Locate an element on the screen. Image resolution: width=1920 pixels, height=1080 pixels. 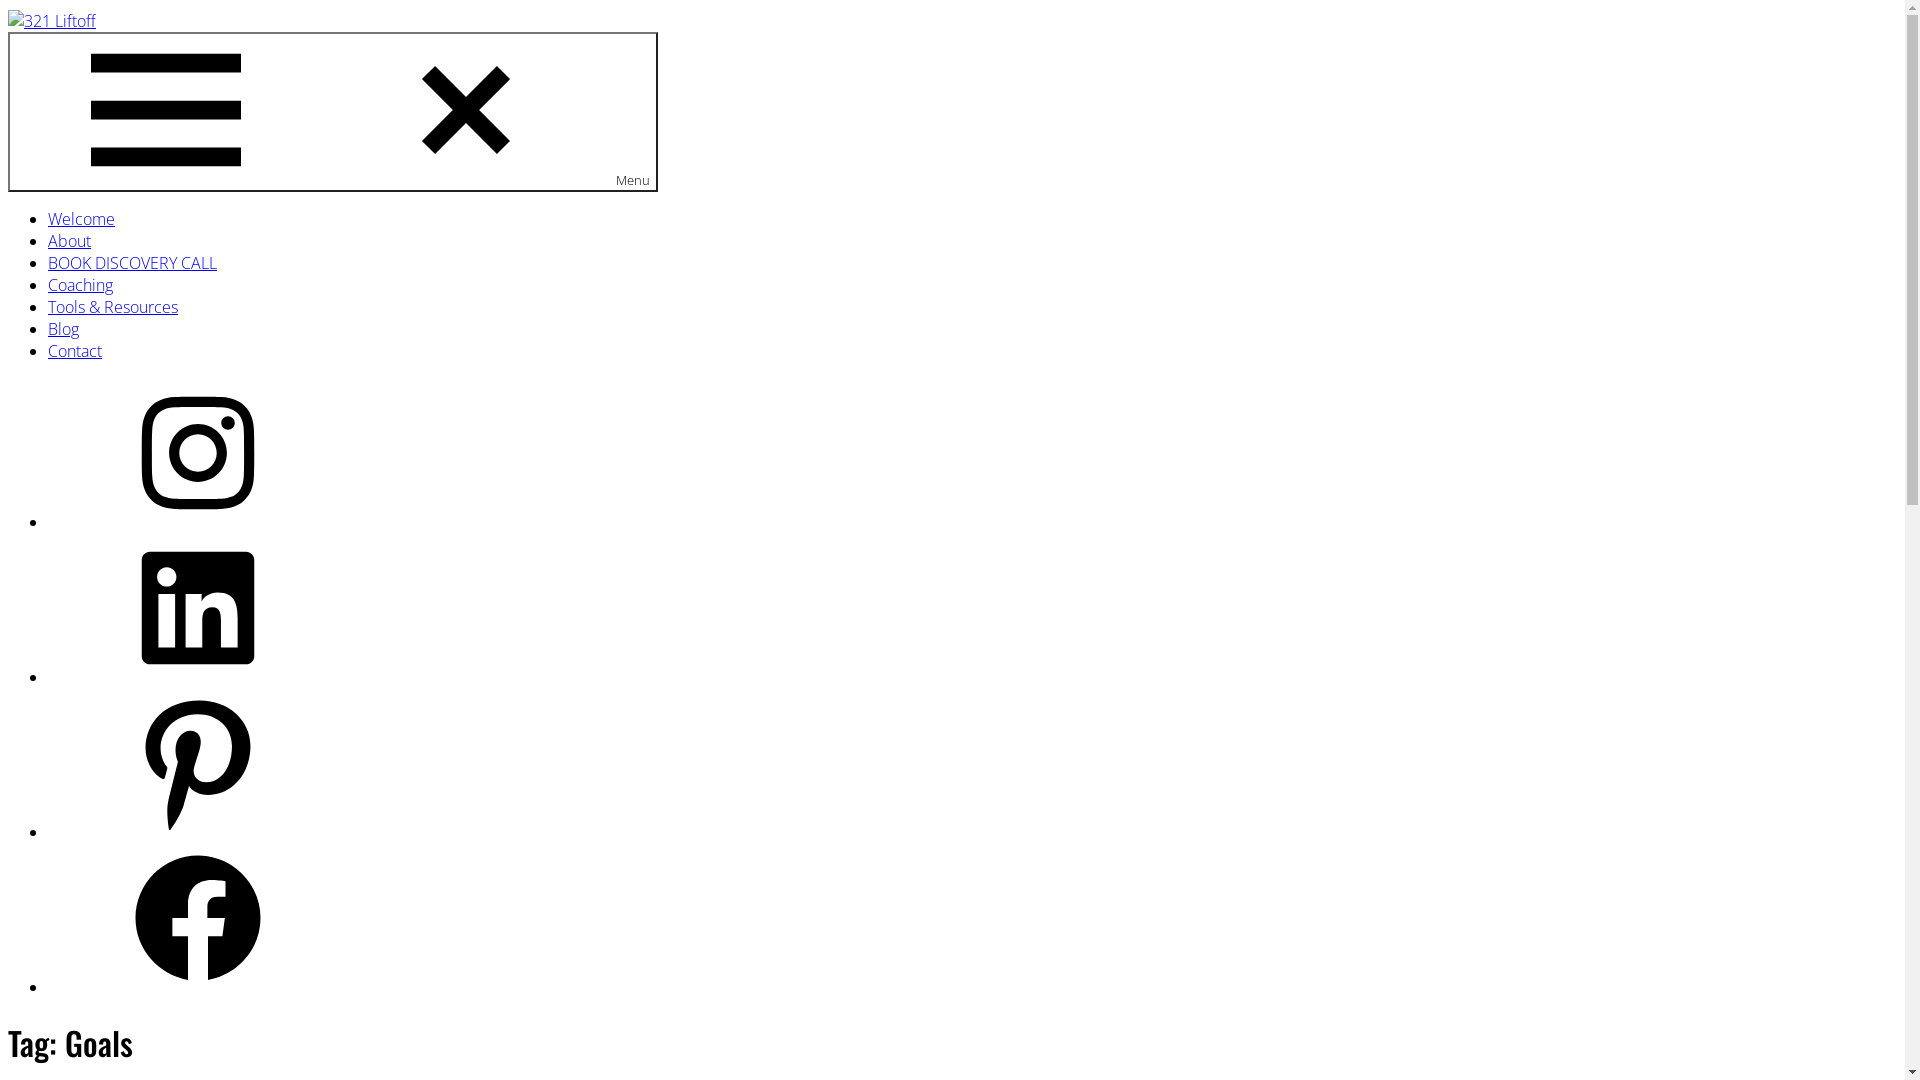
BOOK DISCOVERY CALL is located at coordinates (132, 263).